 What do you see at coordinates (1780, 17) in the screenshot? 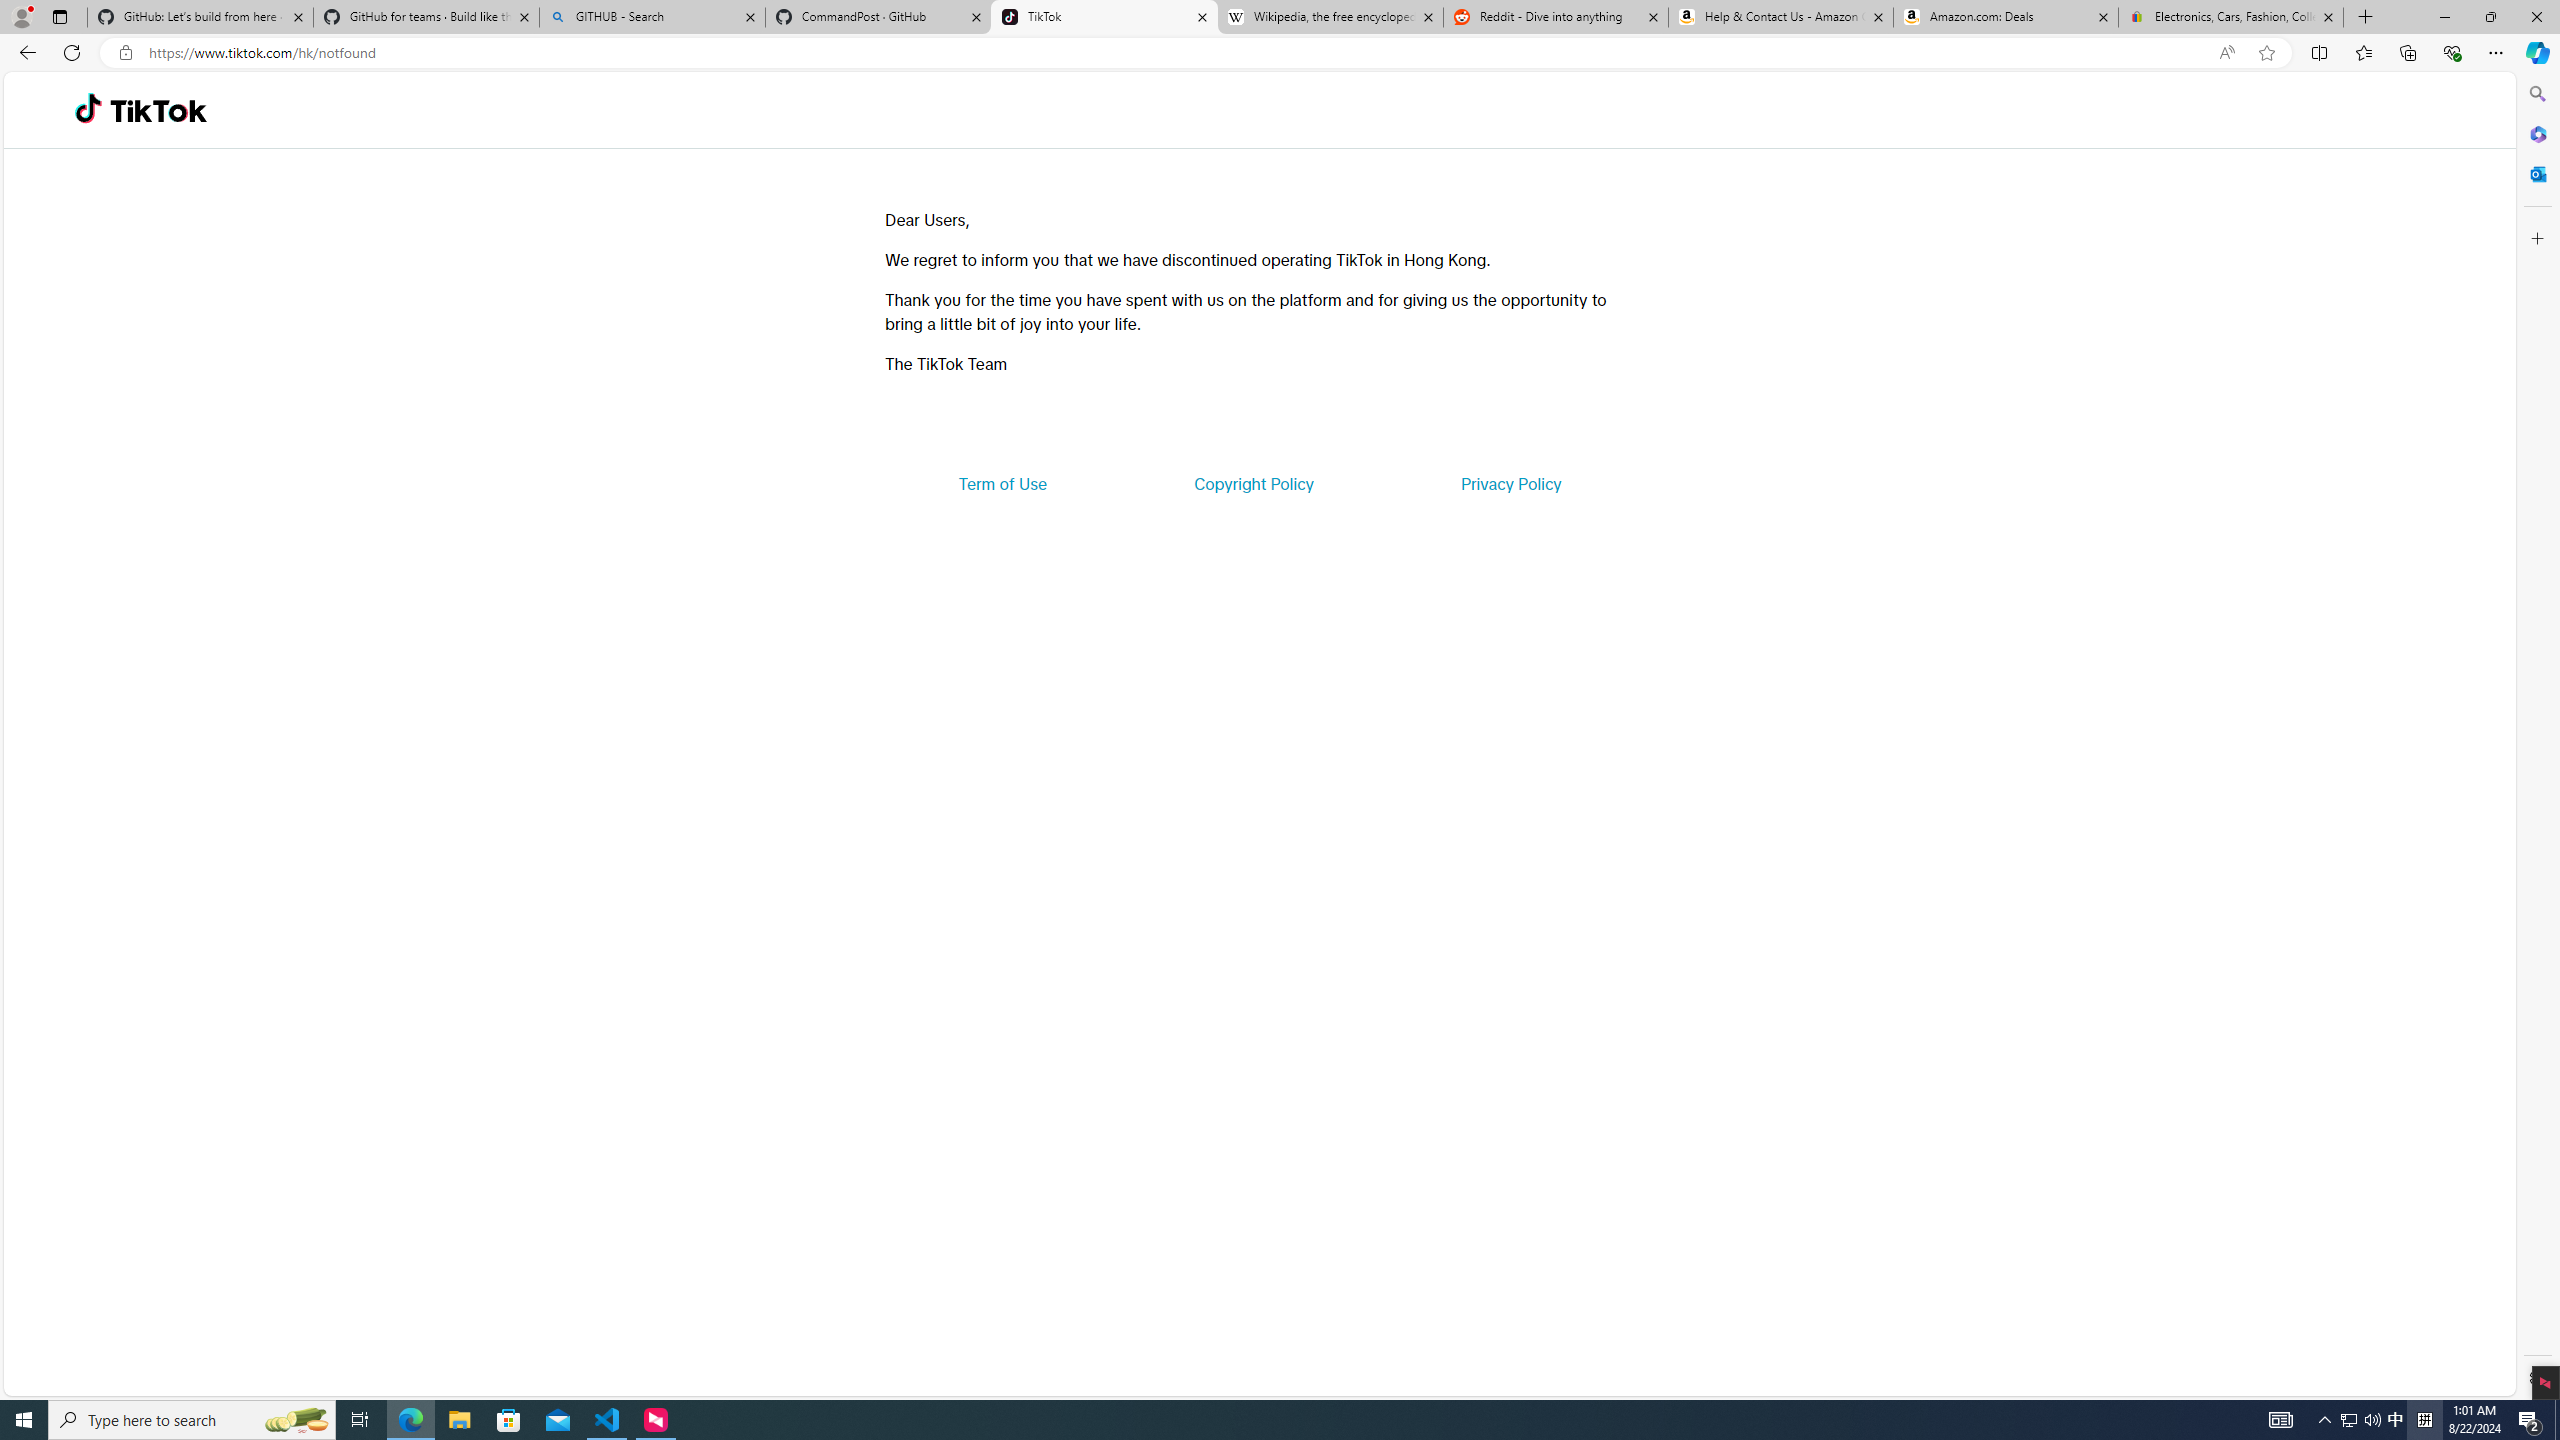
I see `Help & Contact Us - Amazon Customer Service` at bounding box center [1780, 17].